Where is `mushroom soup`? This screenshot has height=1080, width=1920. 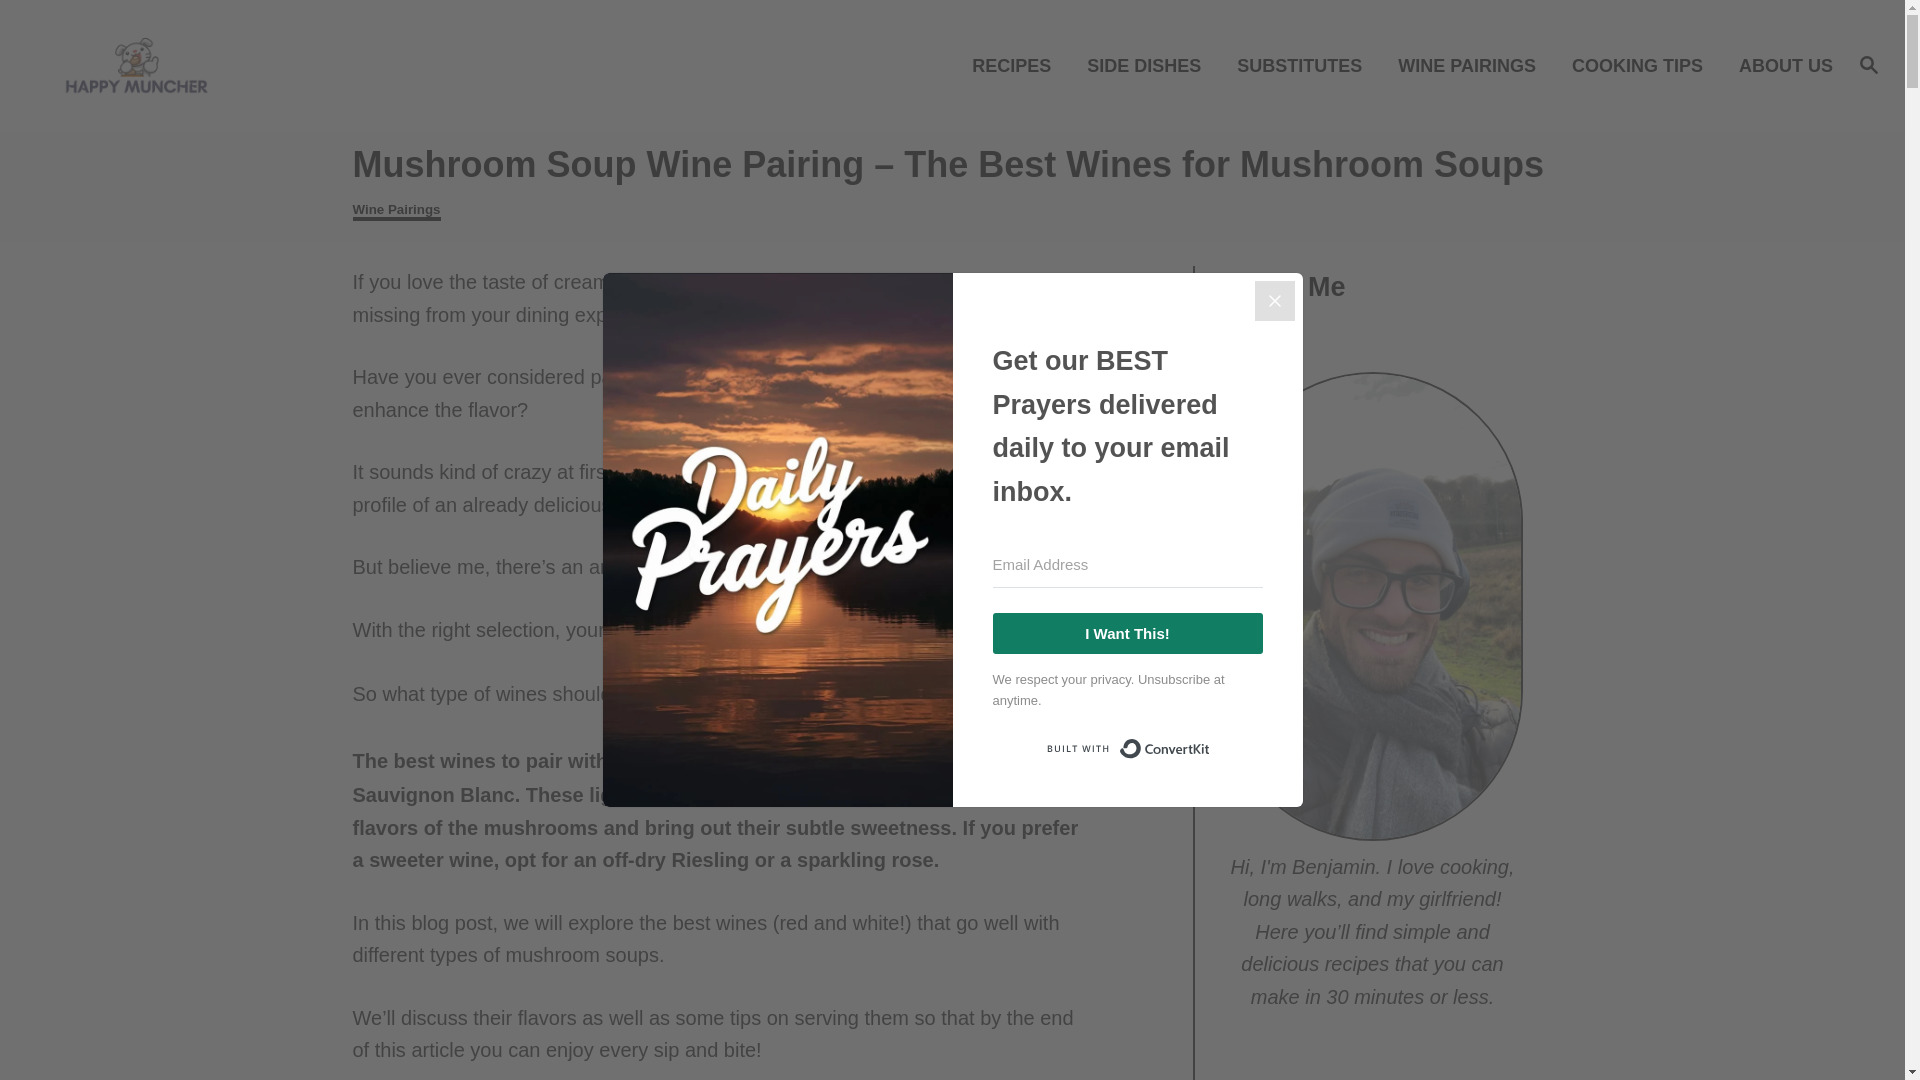 mushroom soup is located at coordinates (692, 762).